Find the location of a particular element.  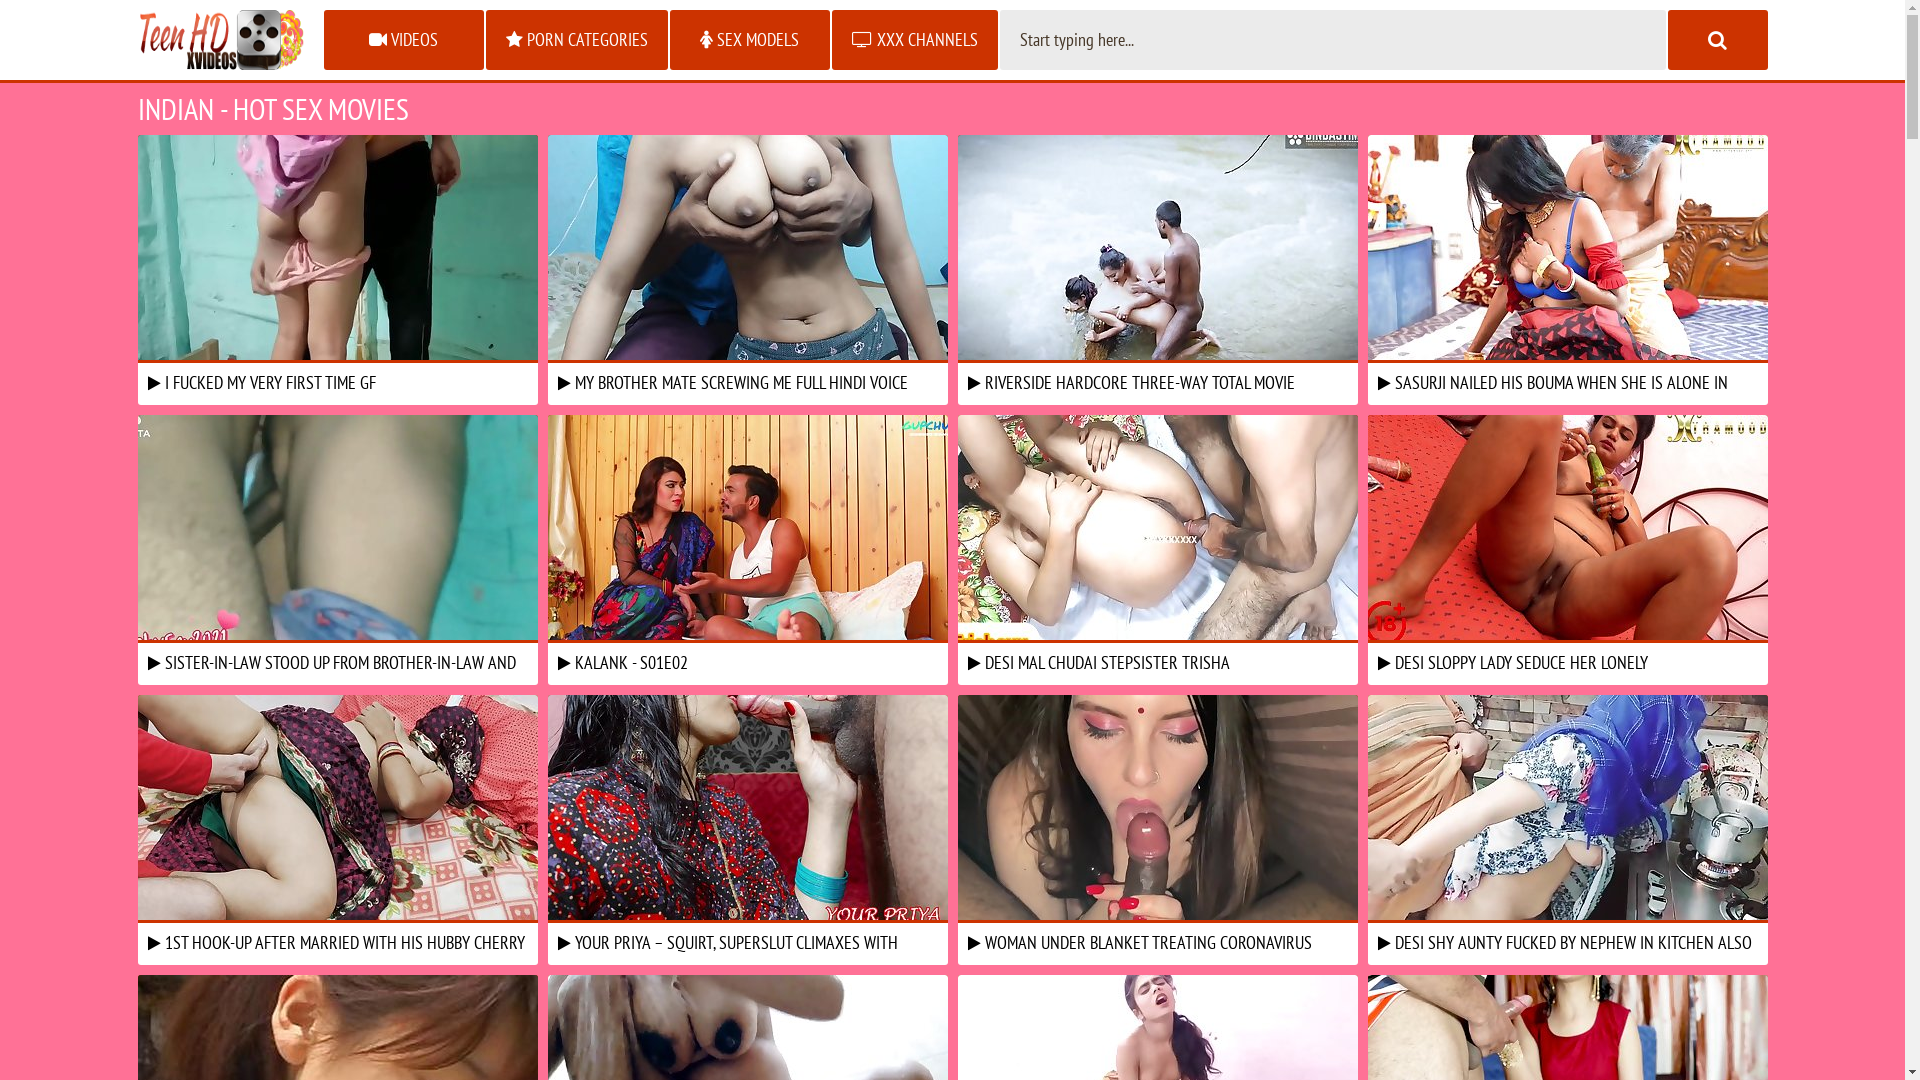

Teen HD Xvideos is located at coordinates (221, 40).